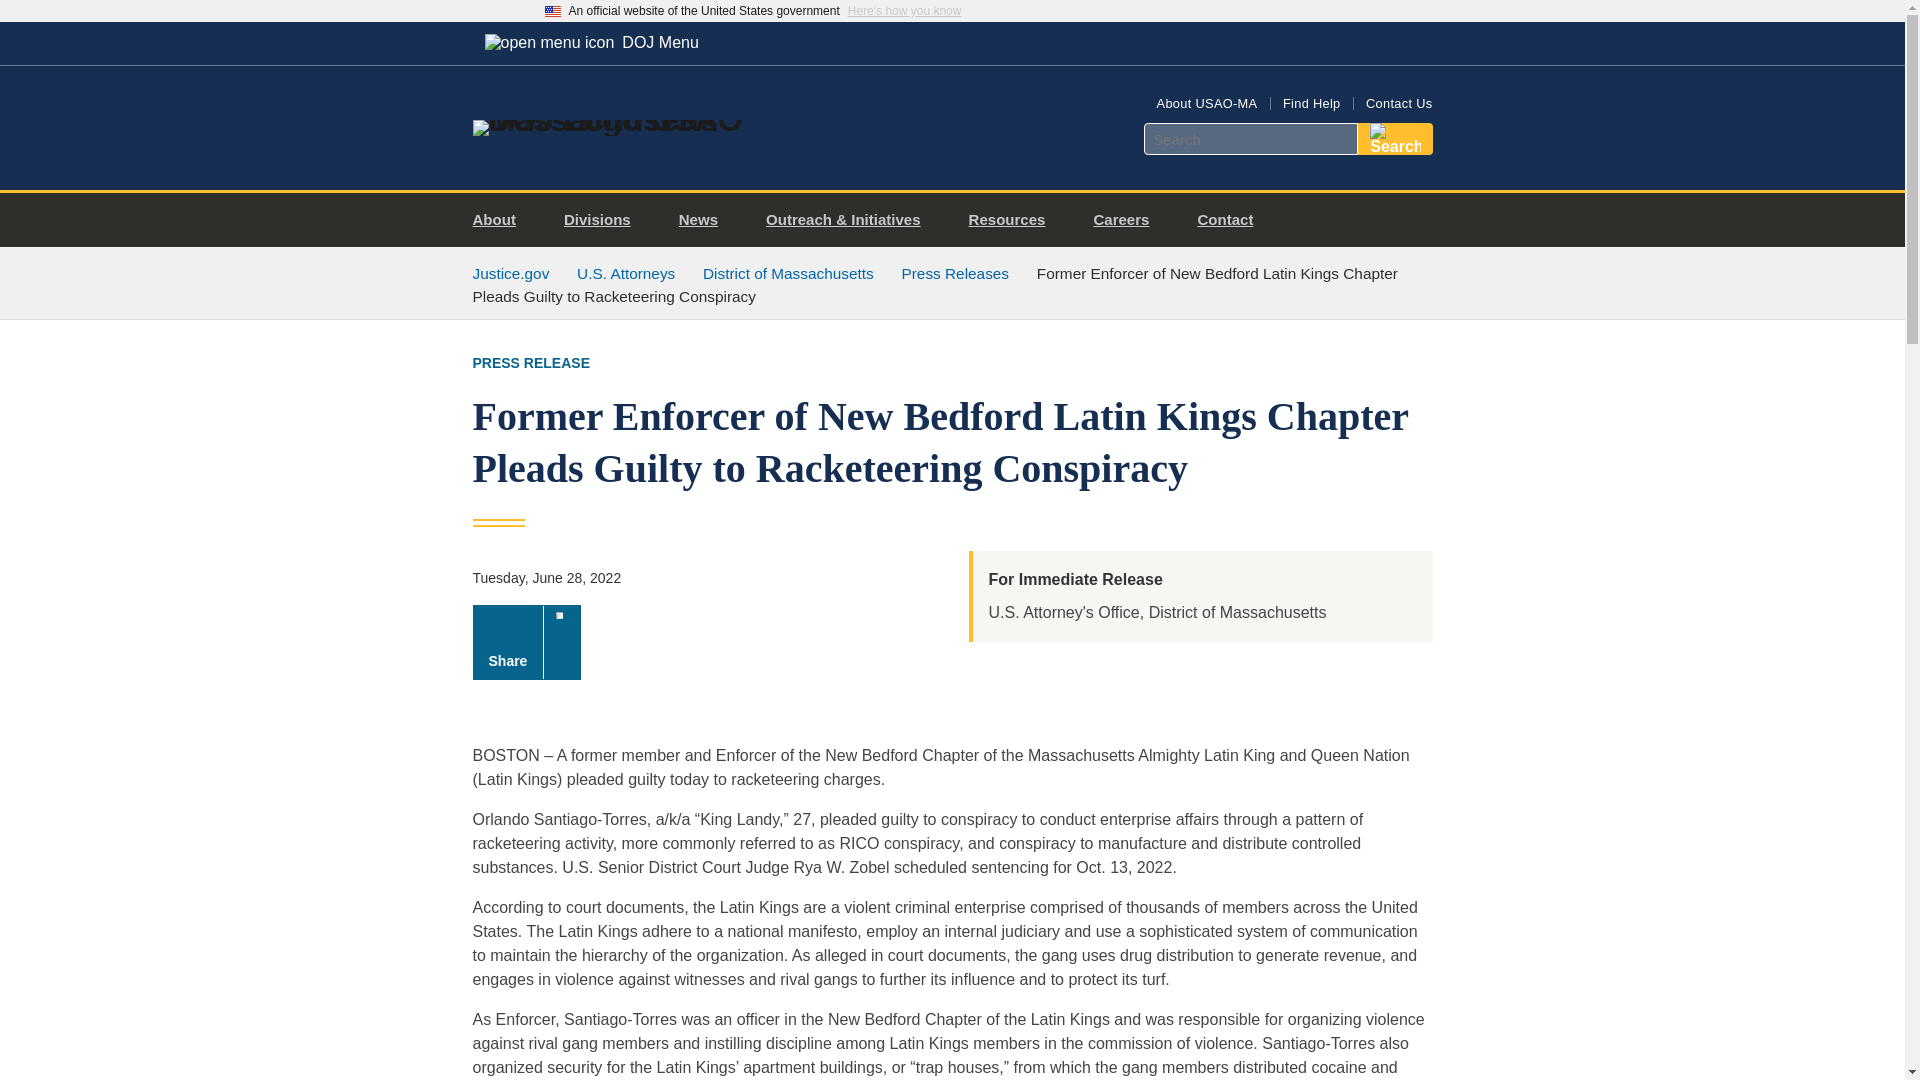 Image resolution: width=1920 pixels, height=1080 pixels. I want to click on District of Massachusetts, so click(788, 272).